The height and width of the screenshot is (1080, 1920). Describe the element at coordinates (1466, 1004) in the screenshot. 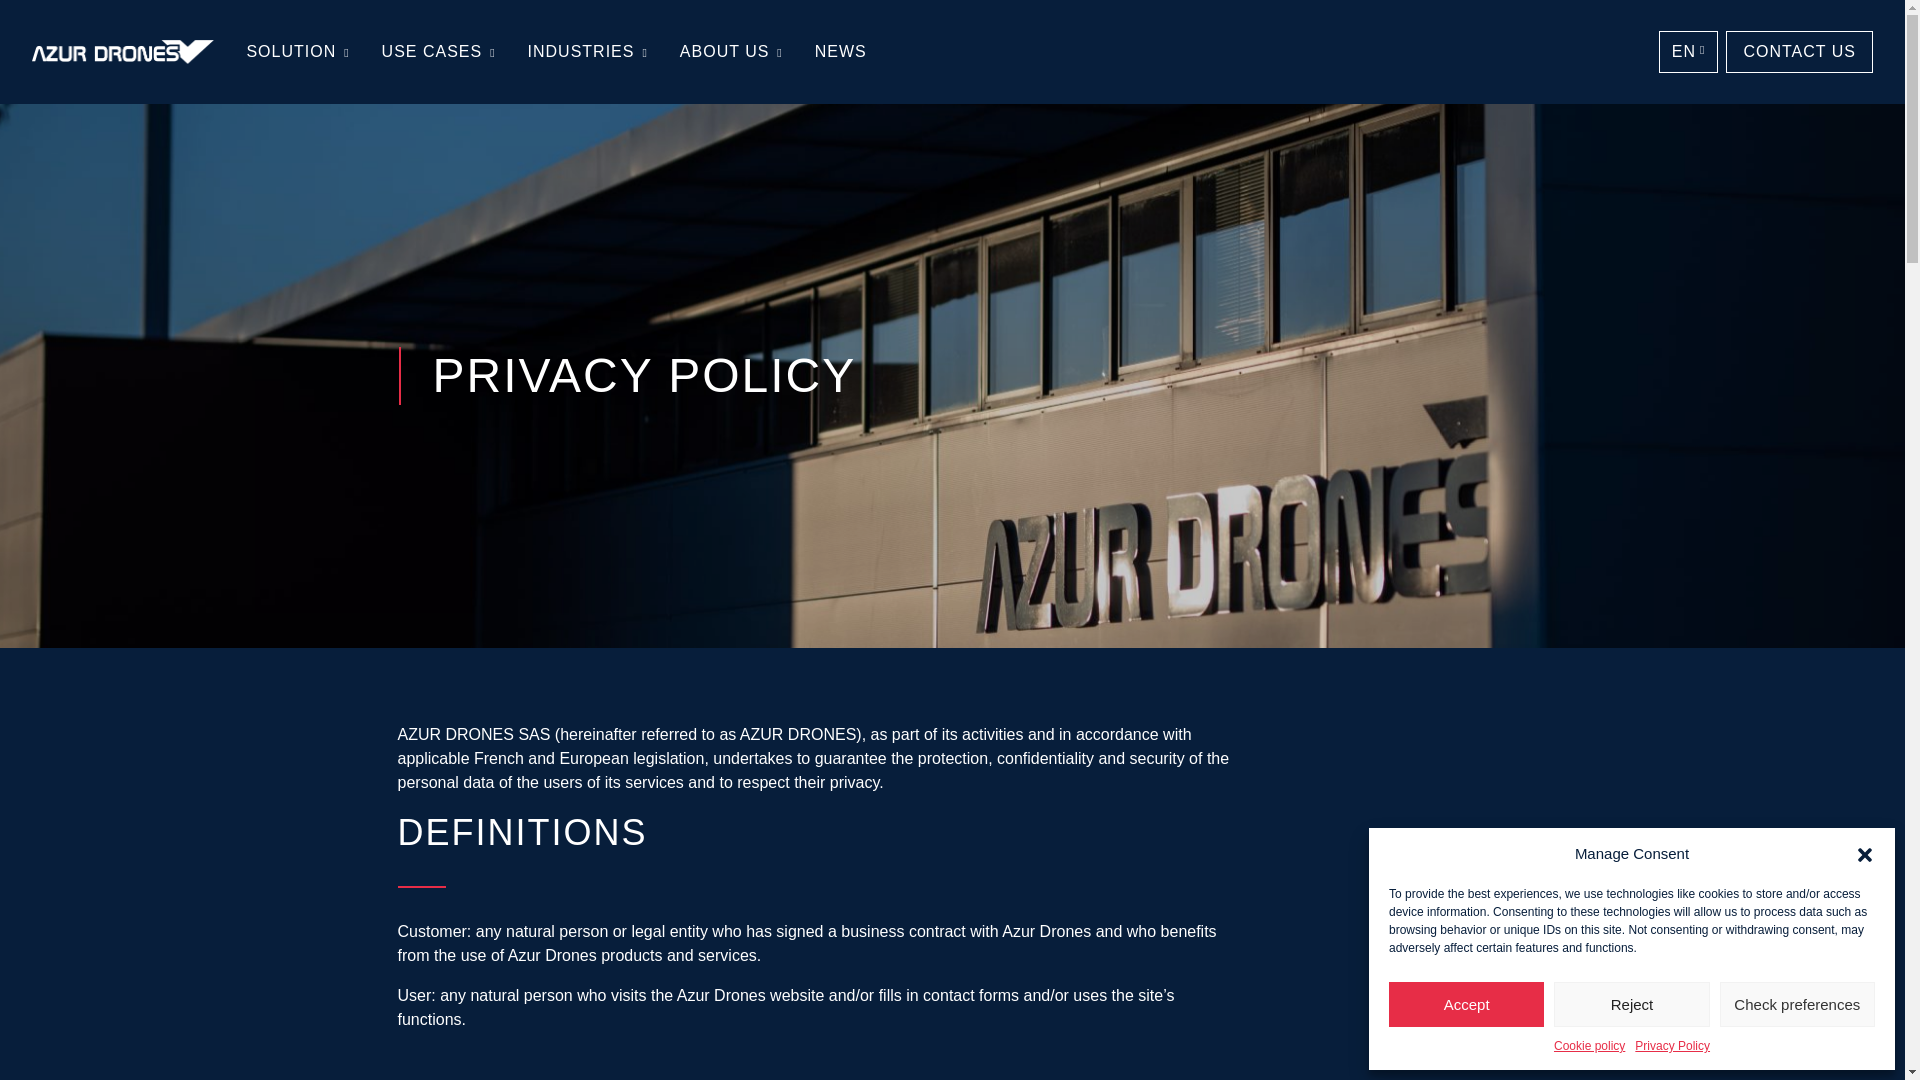

I see `Accept` at that location.